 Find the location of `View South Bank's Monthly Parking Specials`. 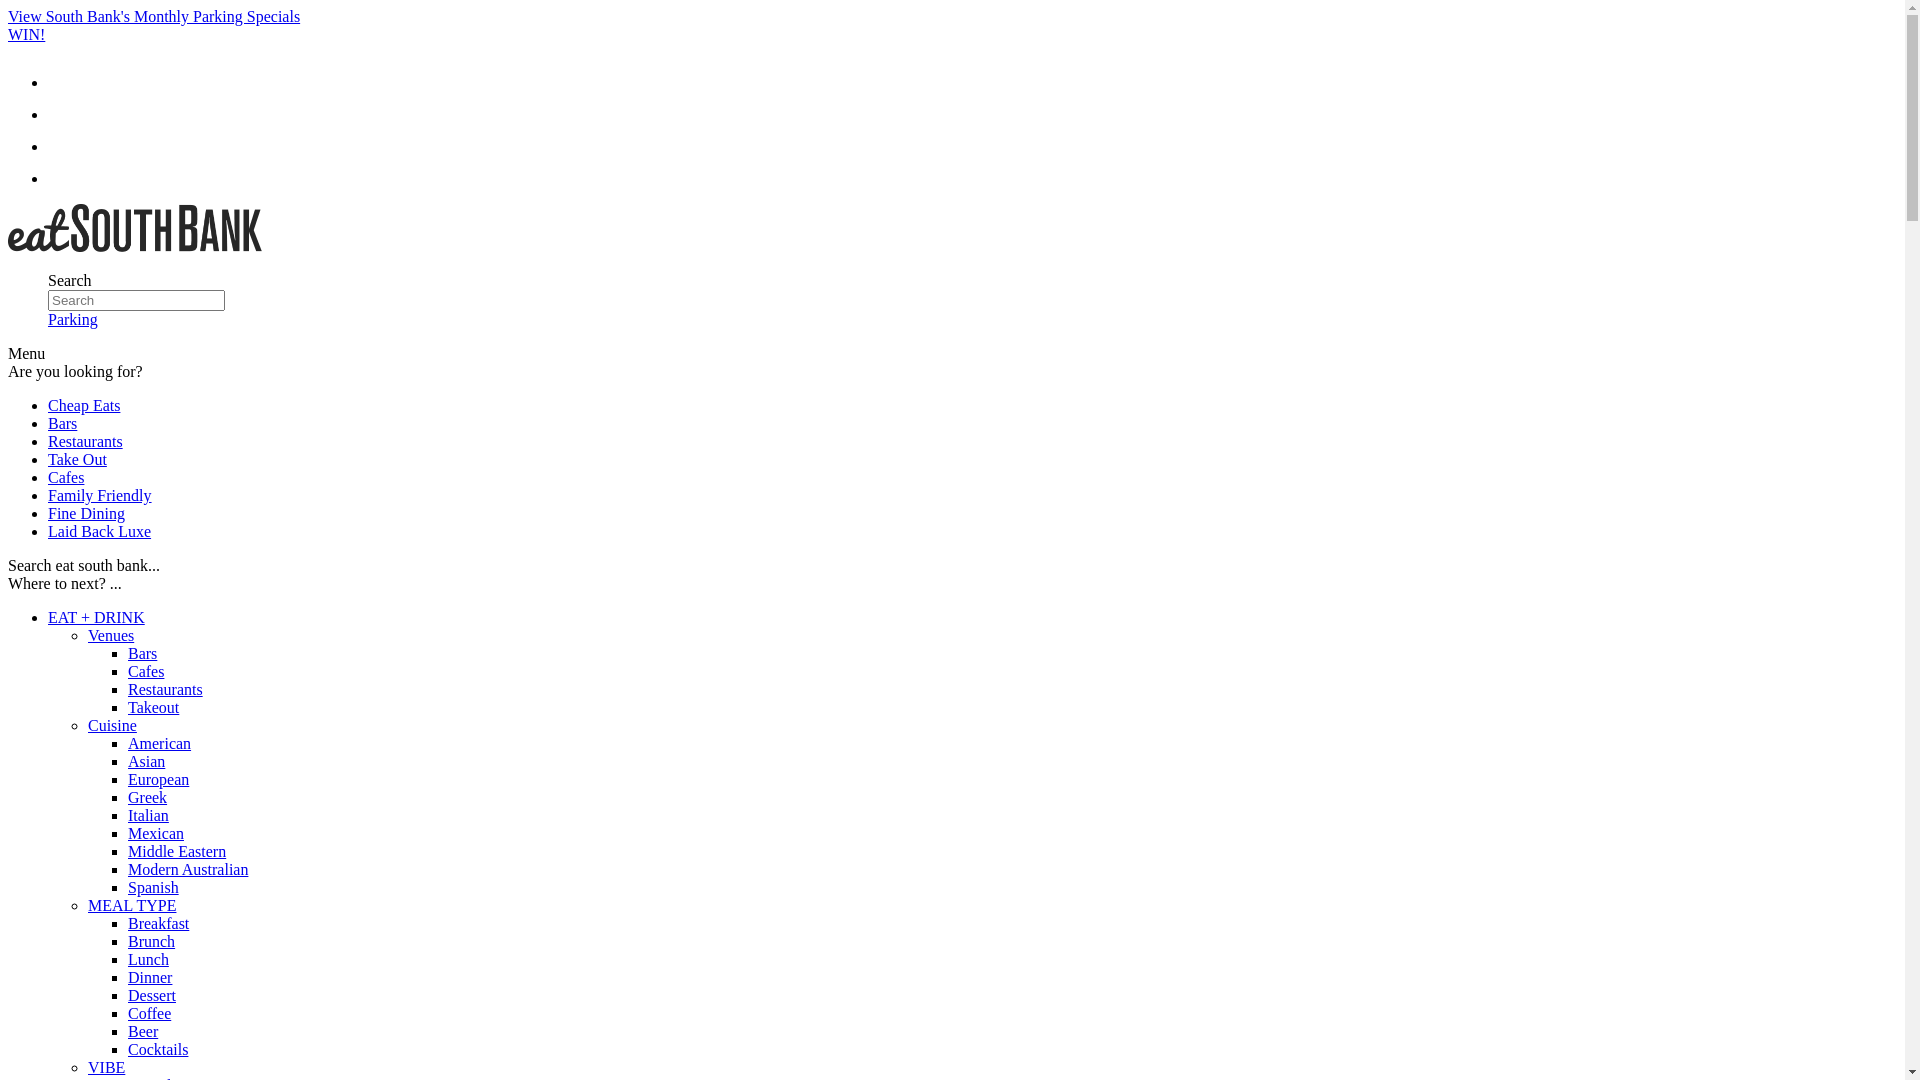

View South Bank's Monthly Parking Specials is located at coordinates (154, 16).